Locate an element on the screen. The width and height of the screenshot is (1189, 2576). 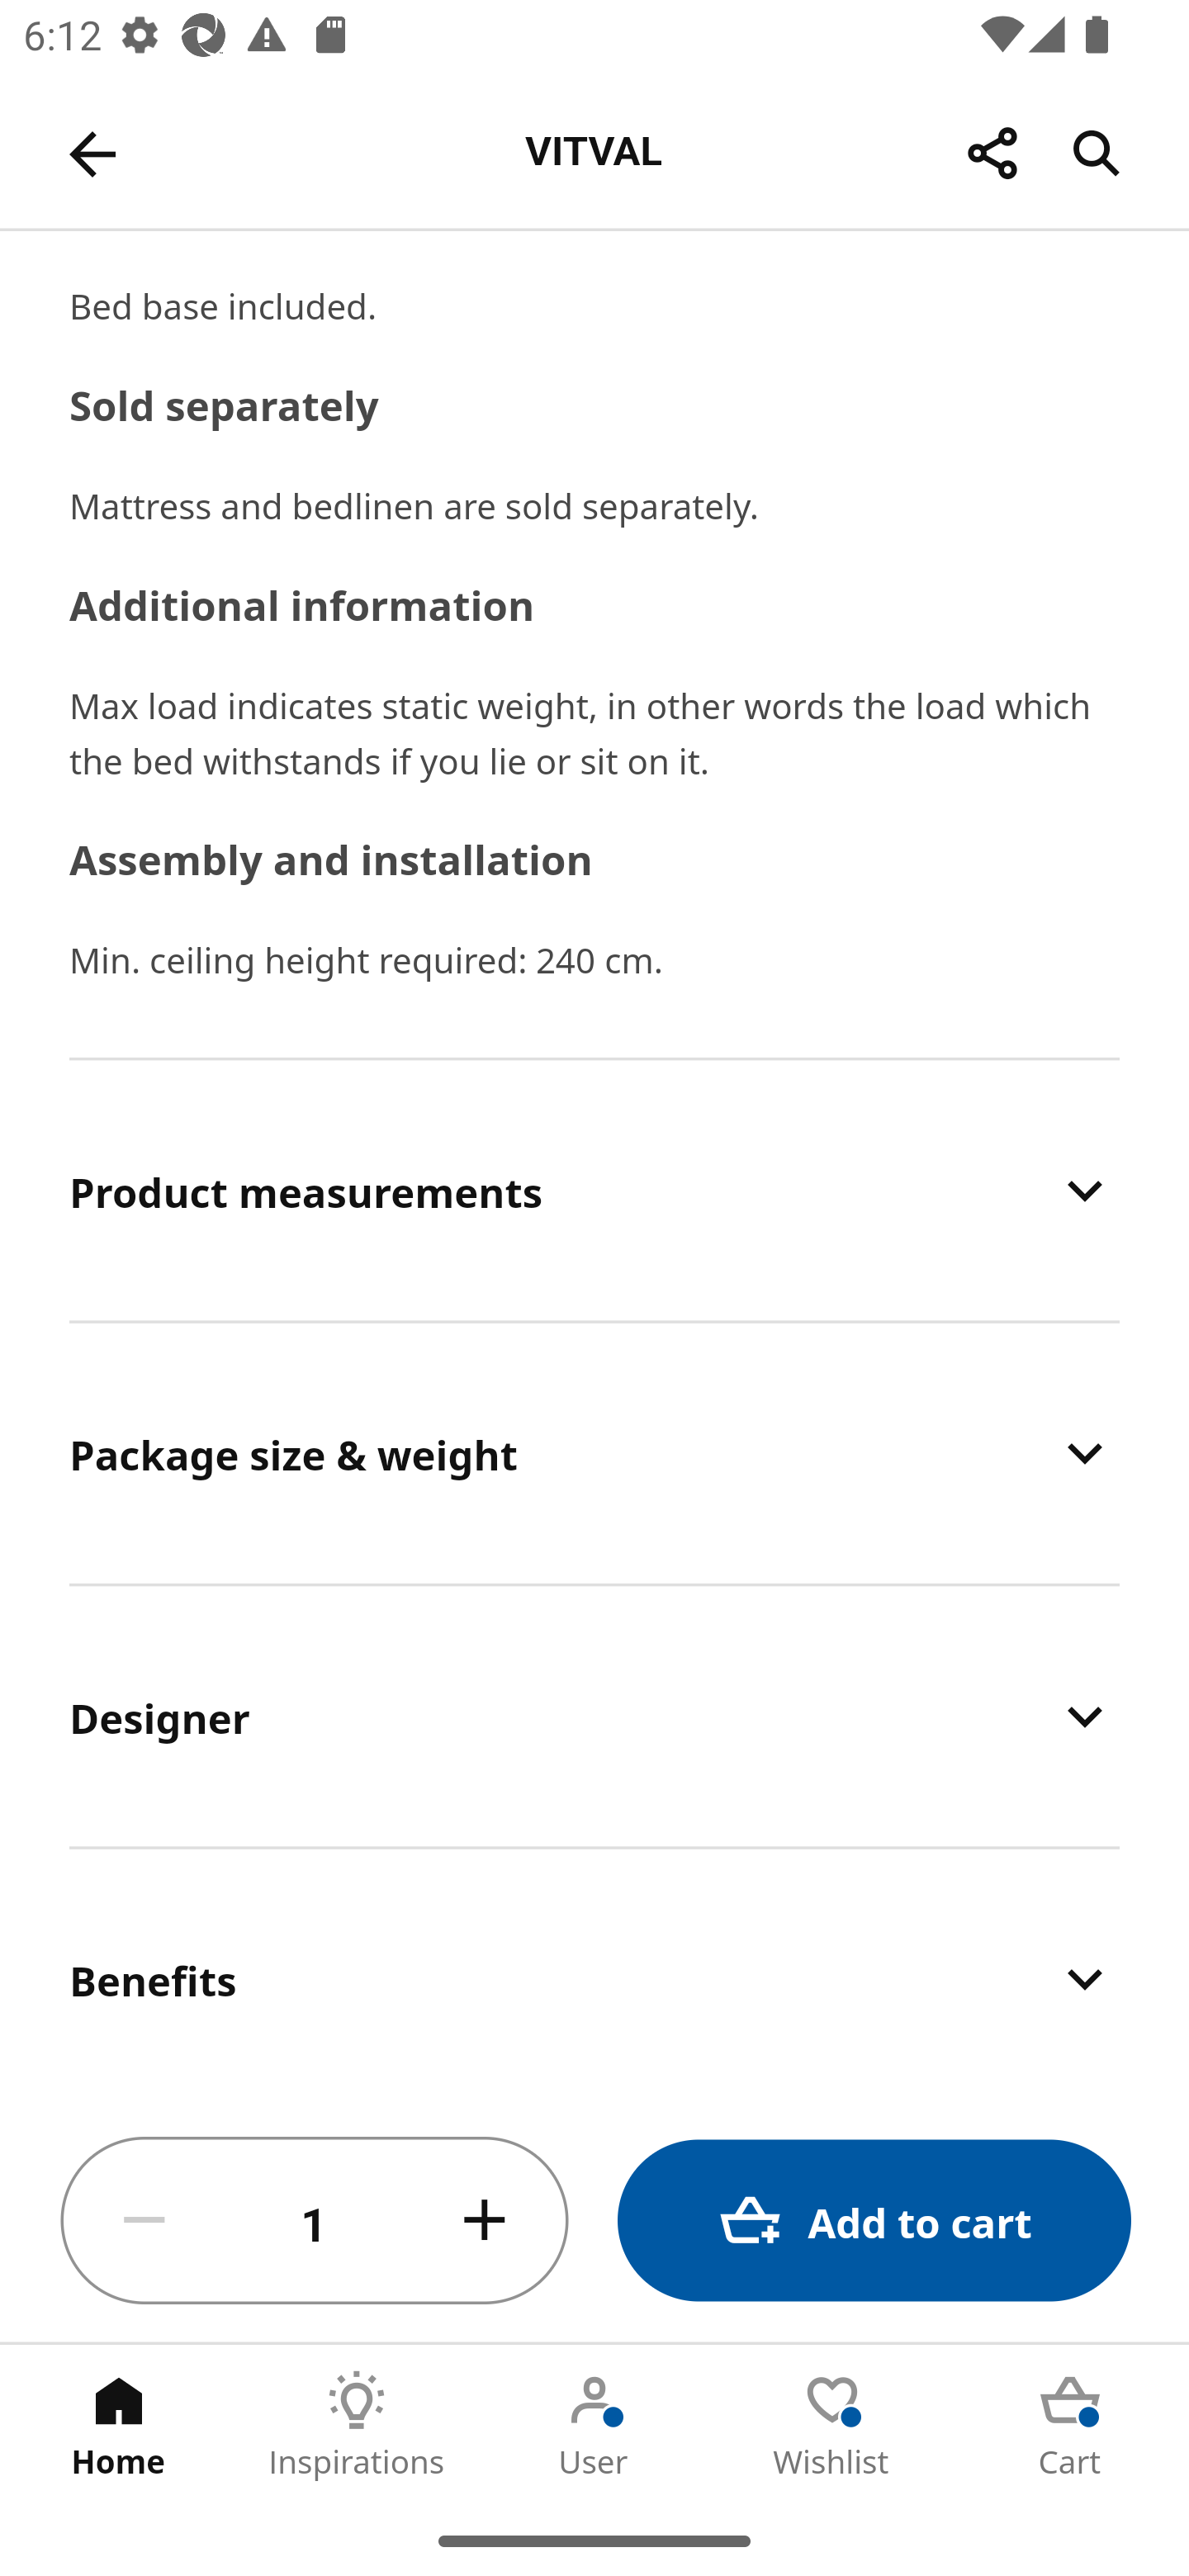
Home
Tab 1 of 5 is located at coordinates (119, 2425).